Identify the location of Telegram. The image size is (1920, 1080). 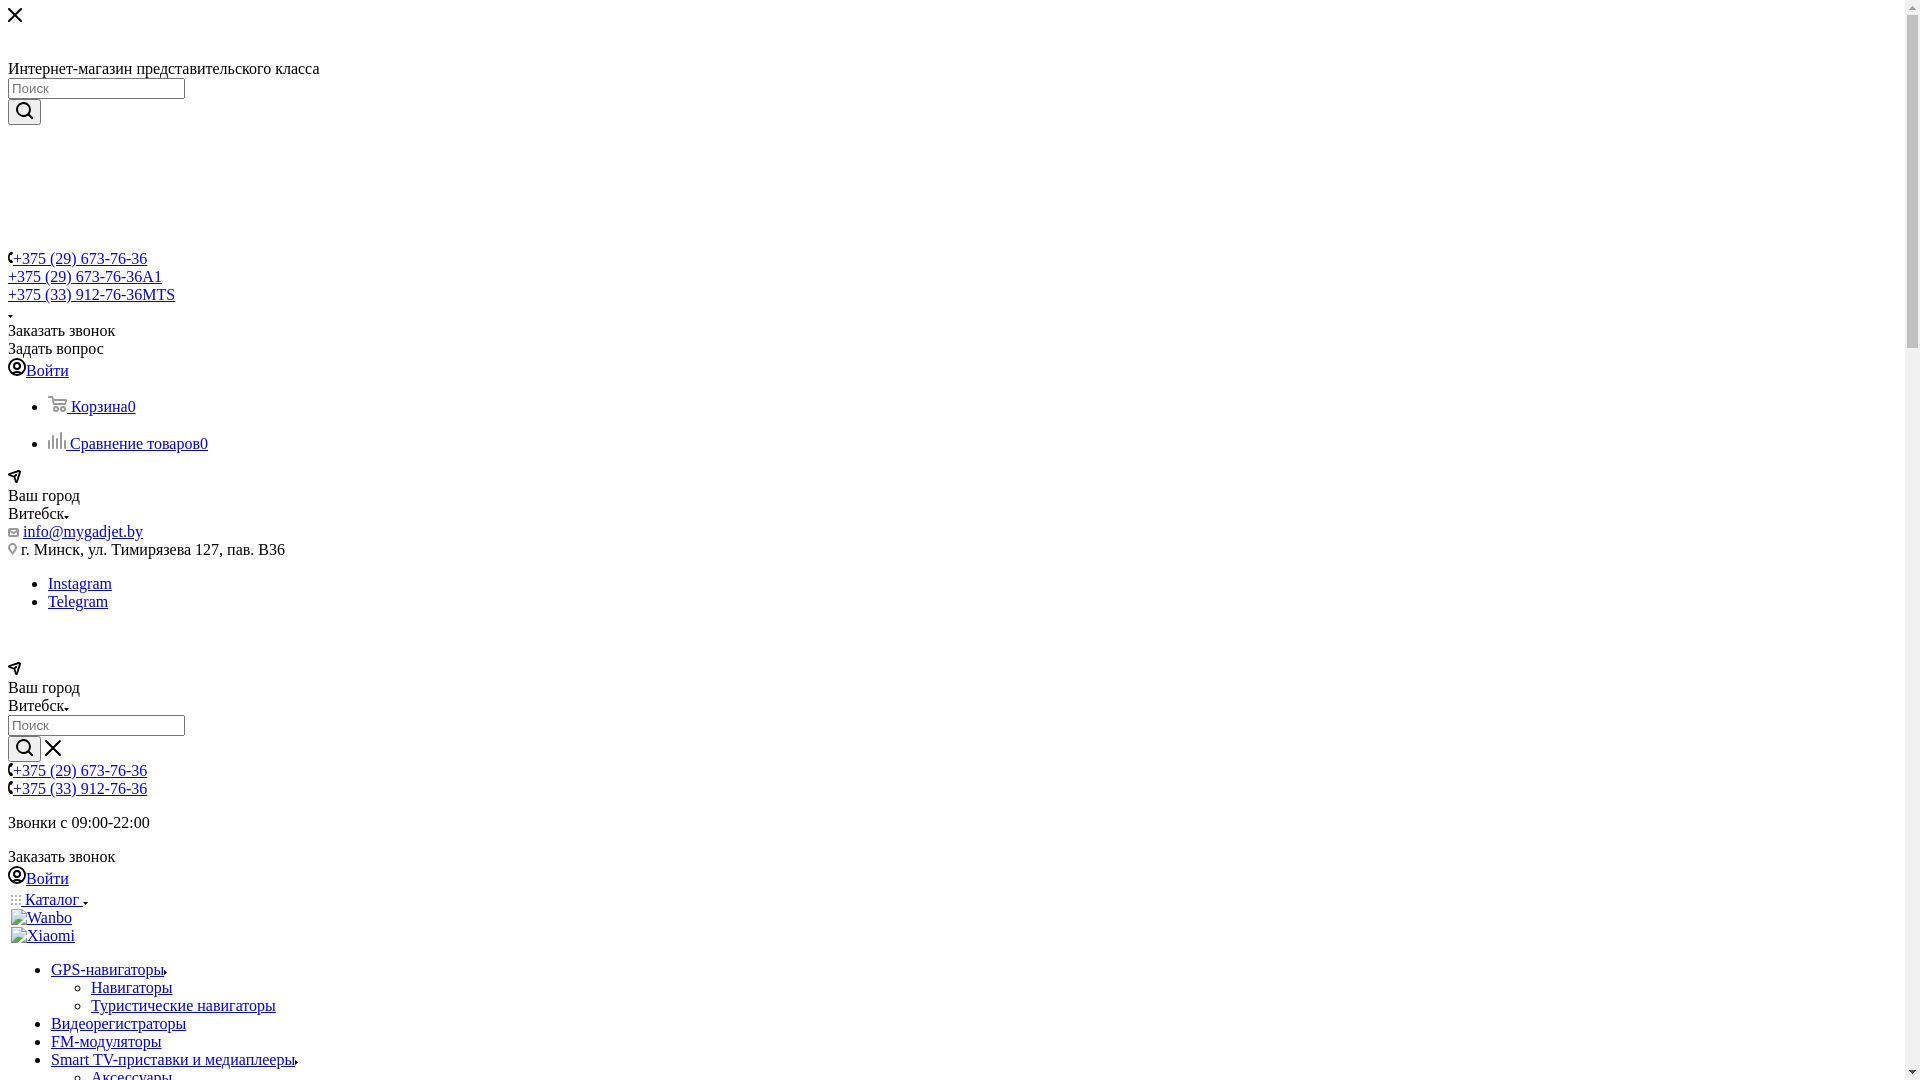
(78, 602).